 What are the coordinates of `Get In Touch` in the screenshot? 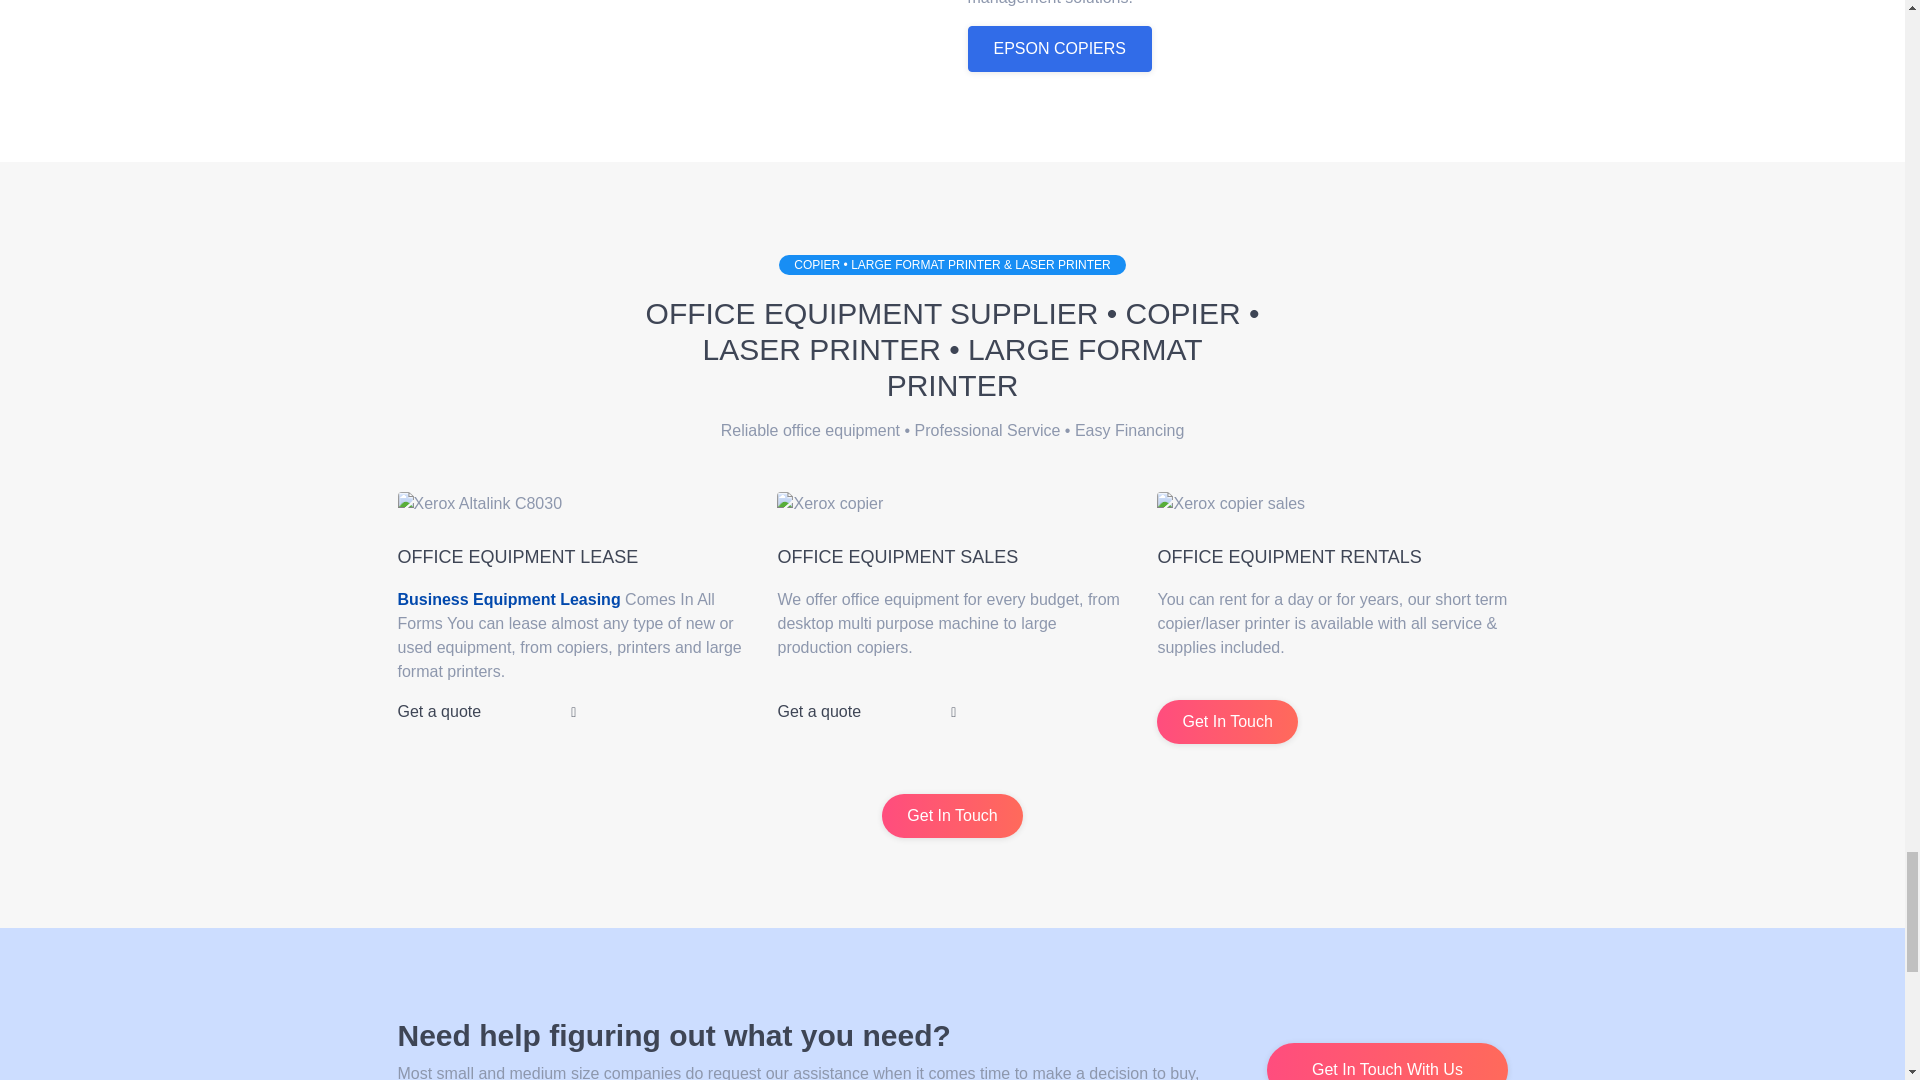 It's located at (1227, 722).